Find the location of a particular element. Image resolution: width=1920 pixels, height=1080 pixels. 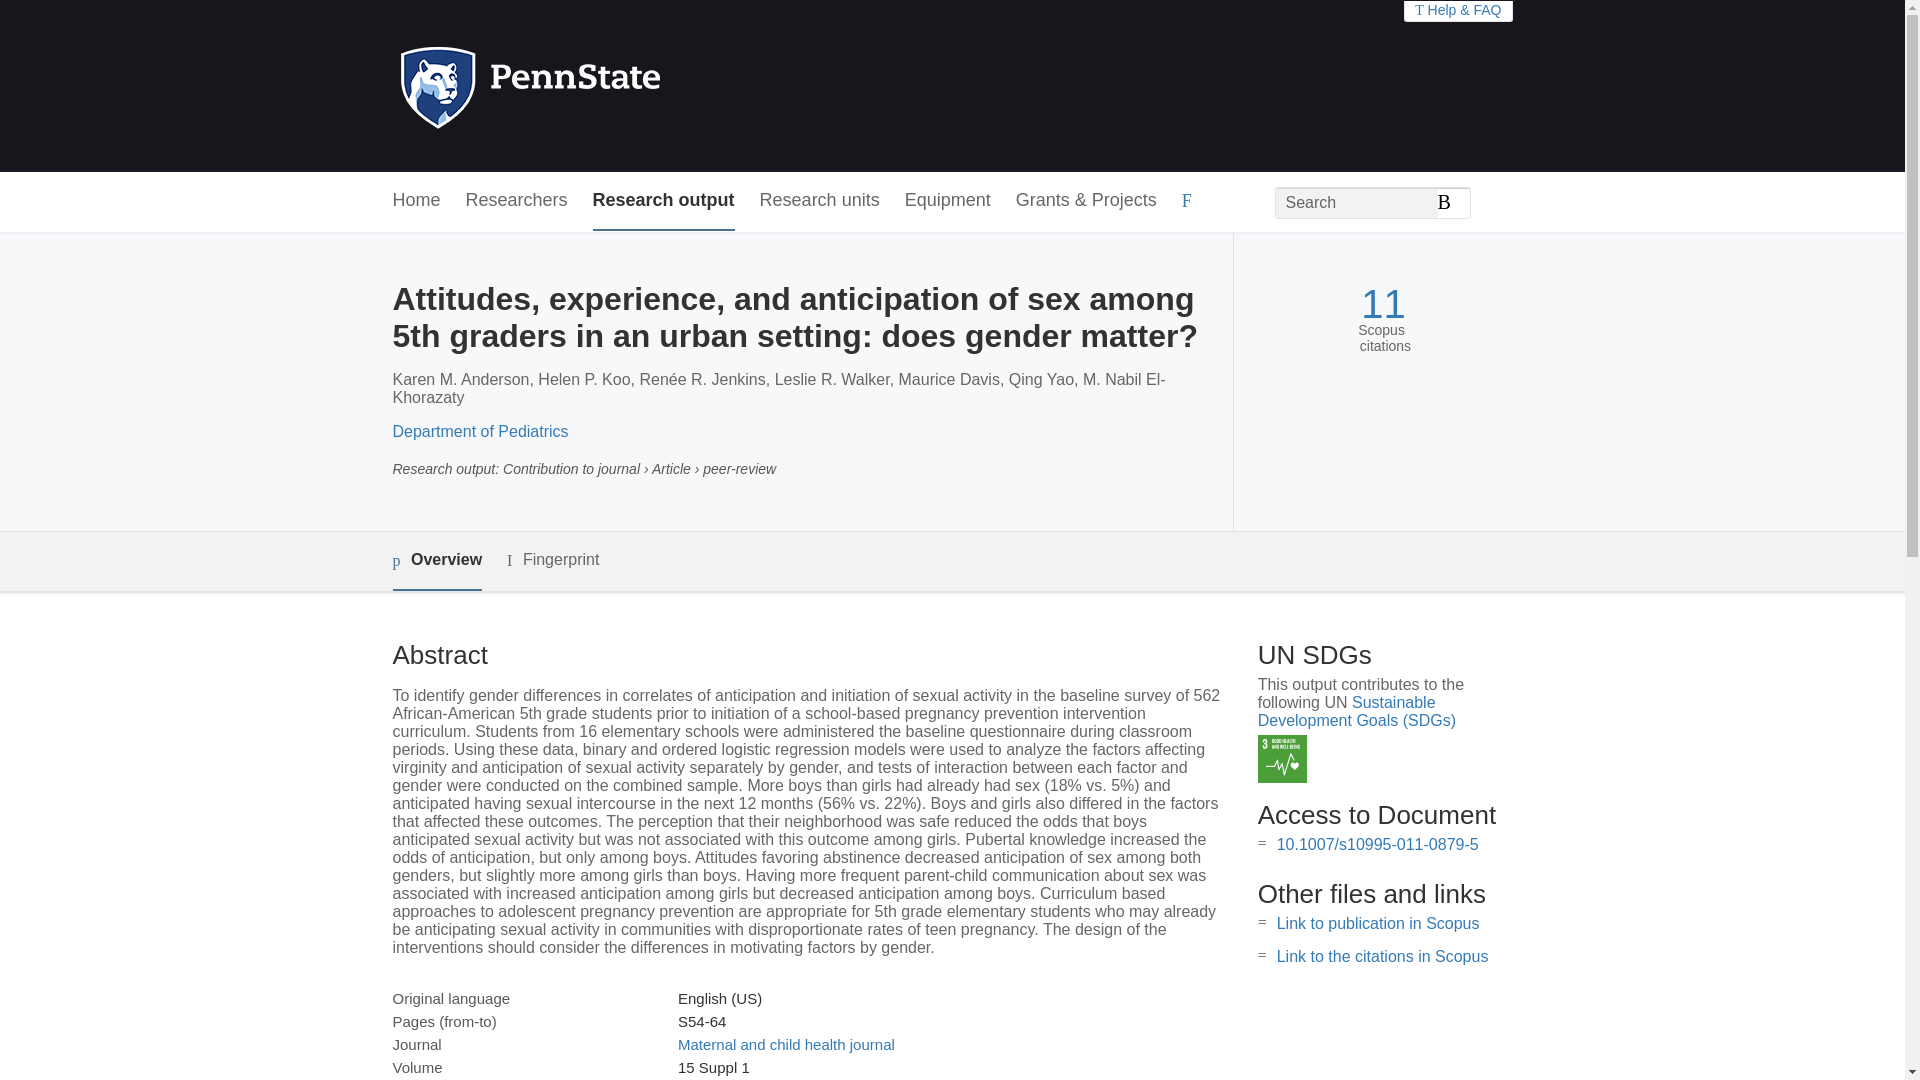

Research output is located at coordinates (664, 201).